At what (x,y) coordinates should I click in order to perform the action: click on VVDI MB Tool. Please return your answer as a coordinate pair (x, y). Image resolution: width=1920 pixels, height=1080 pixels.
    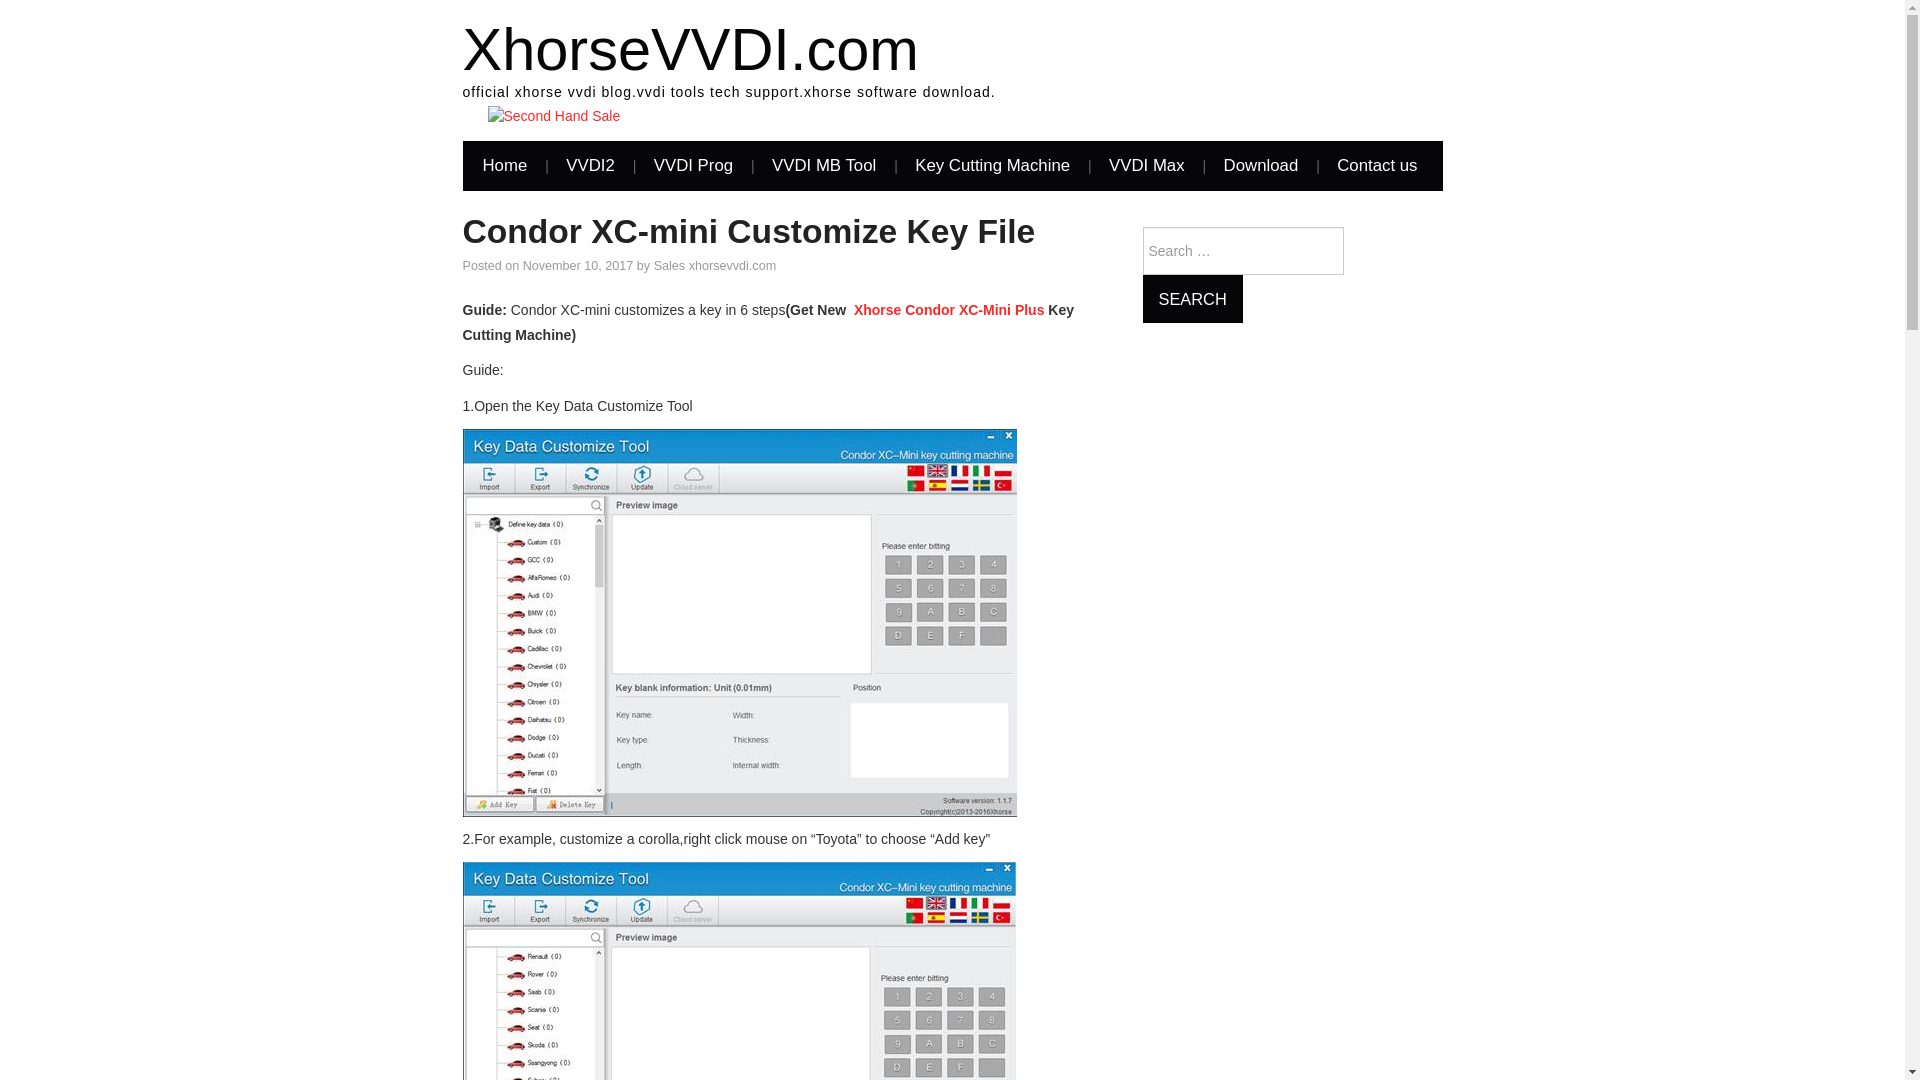
    Looking at the image, I should click on (824, 166).